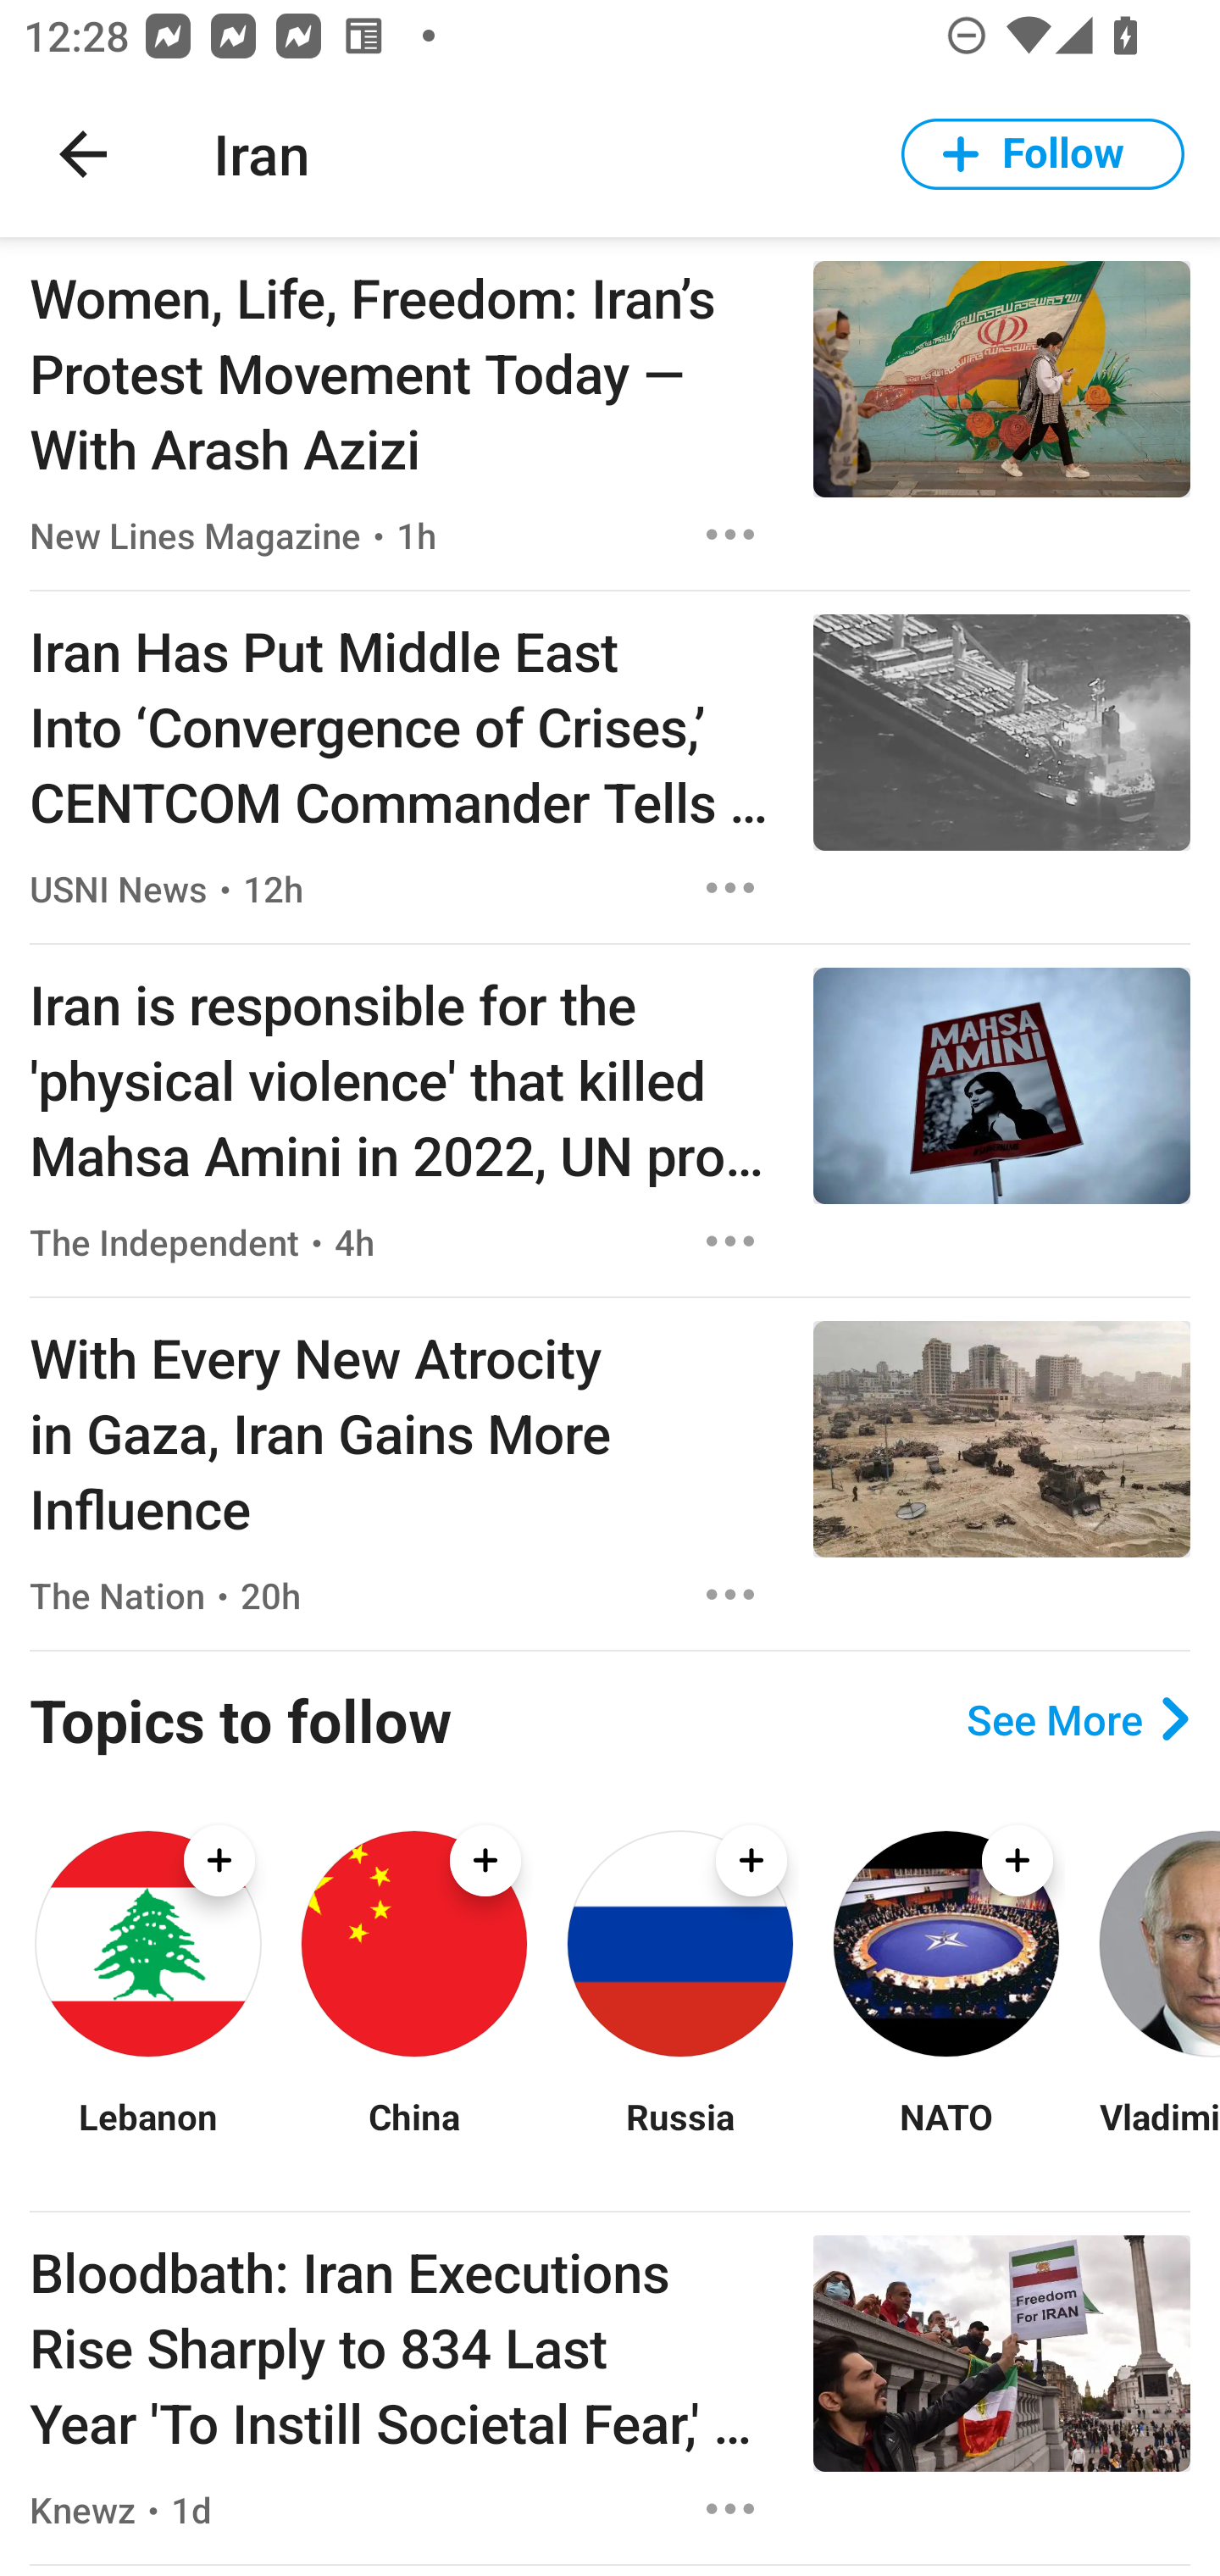  I want to click on Options, so click(730, 1595).